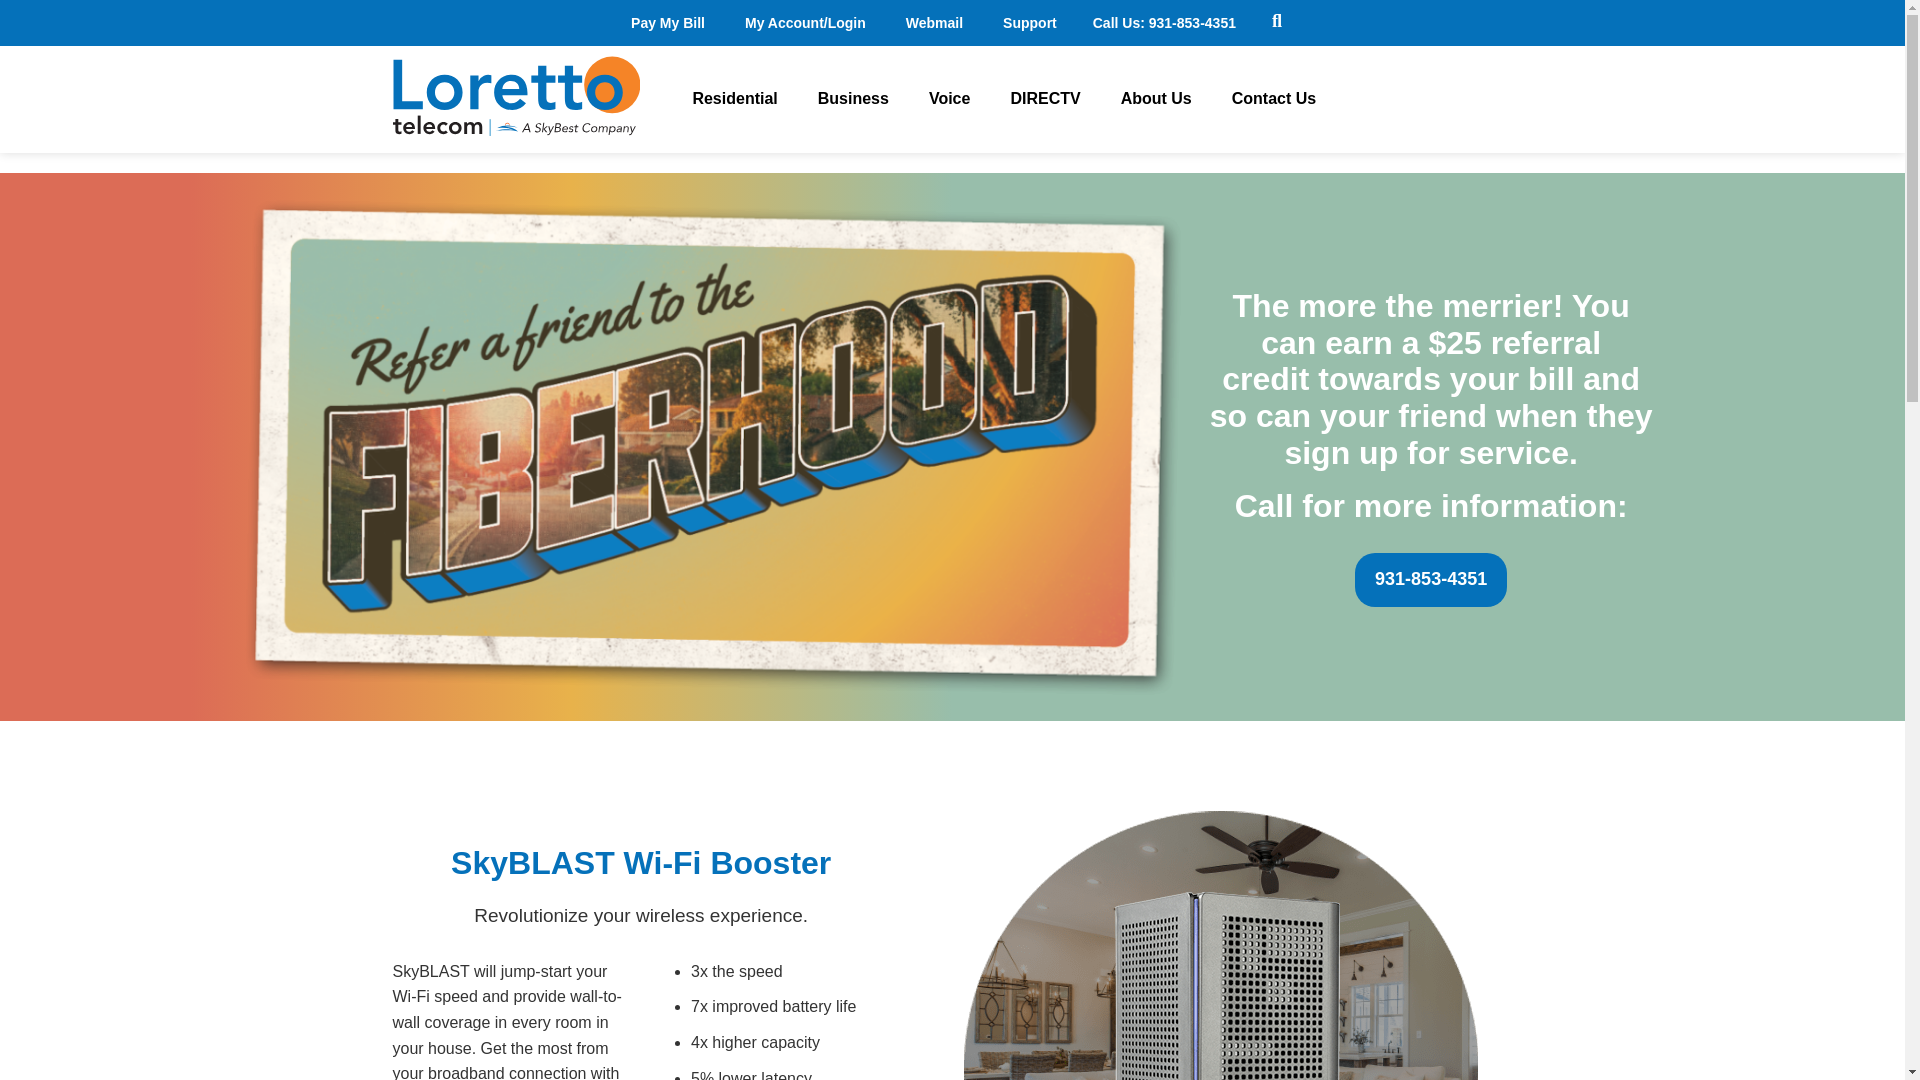  Describe the element at coordinates (1192, 23) in the screenshot. I see `931-853-4351` at that location.